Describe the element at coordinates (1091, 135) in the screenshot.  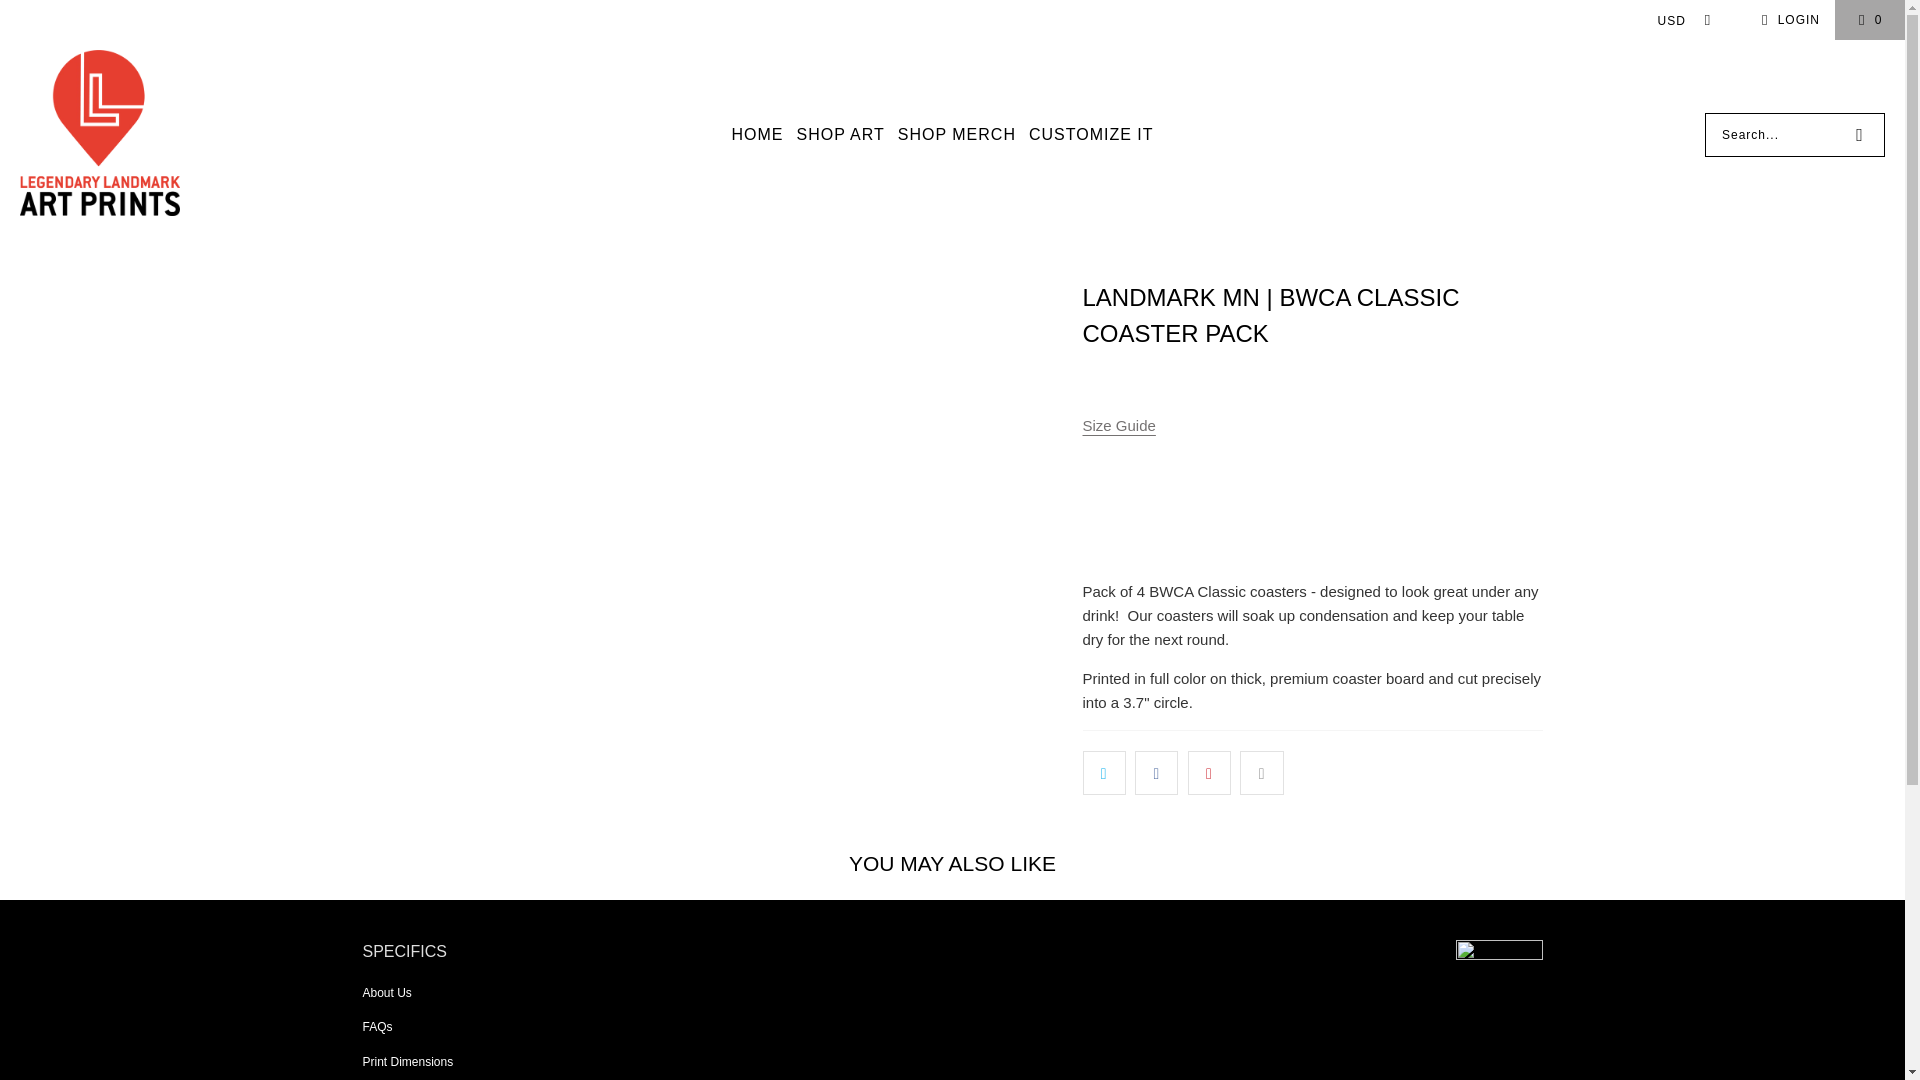
I see `CUSTOMIZE IT` at that location.